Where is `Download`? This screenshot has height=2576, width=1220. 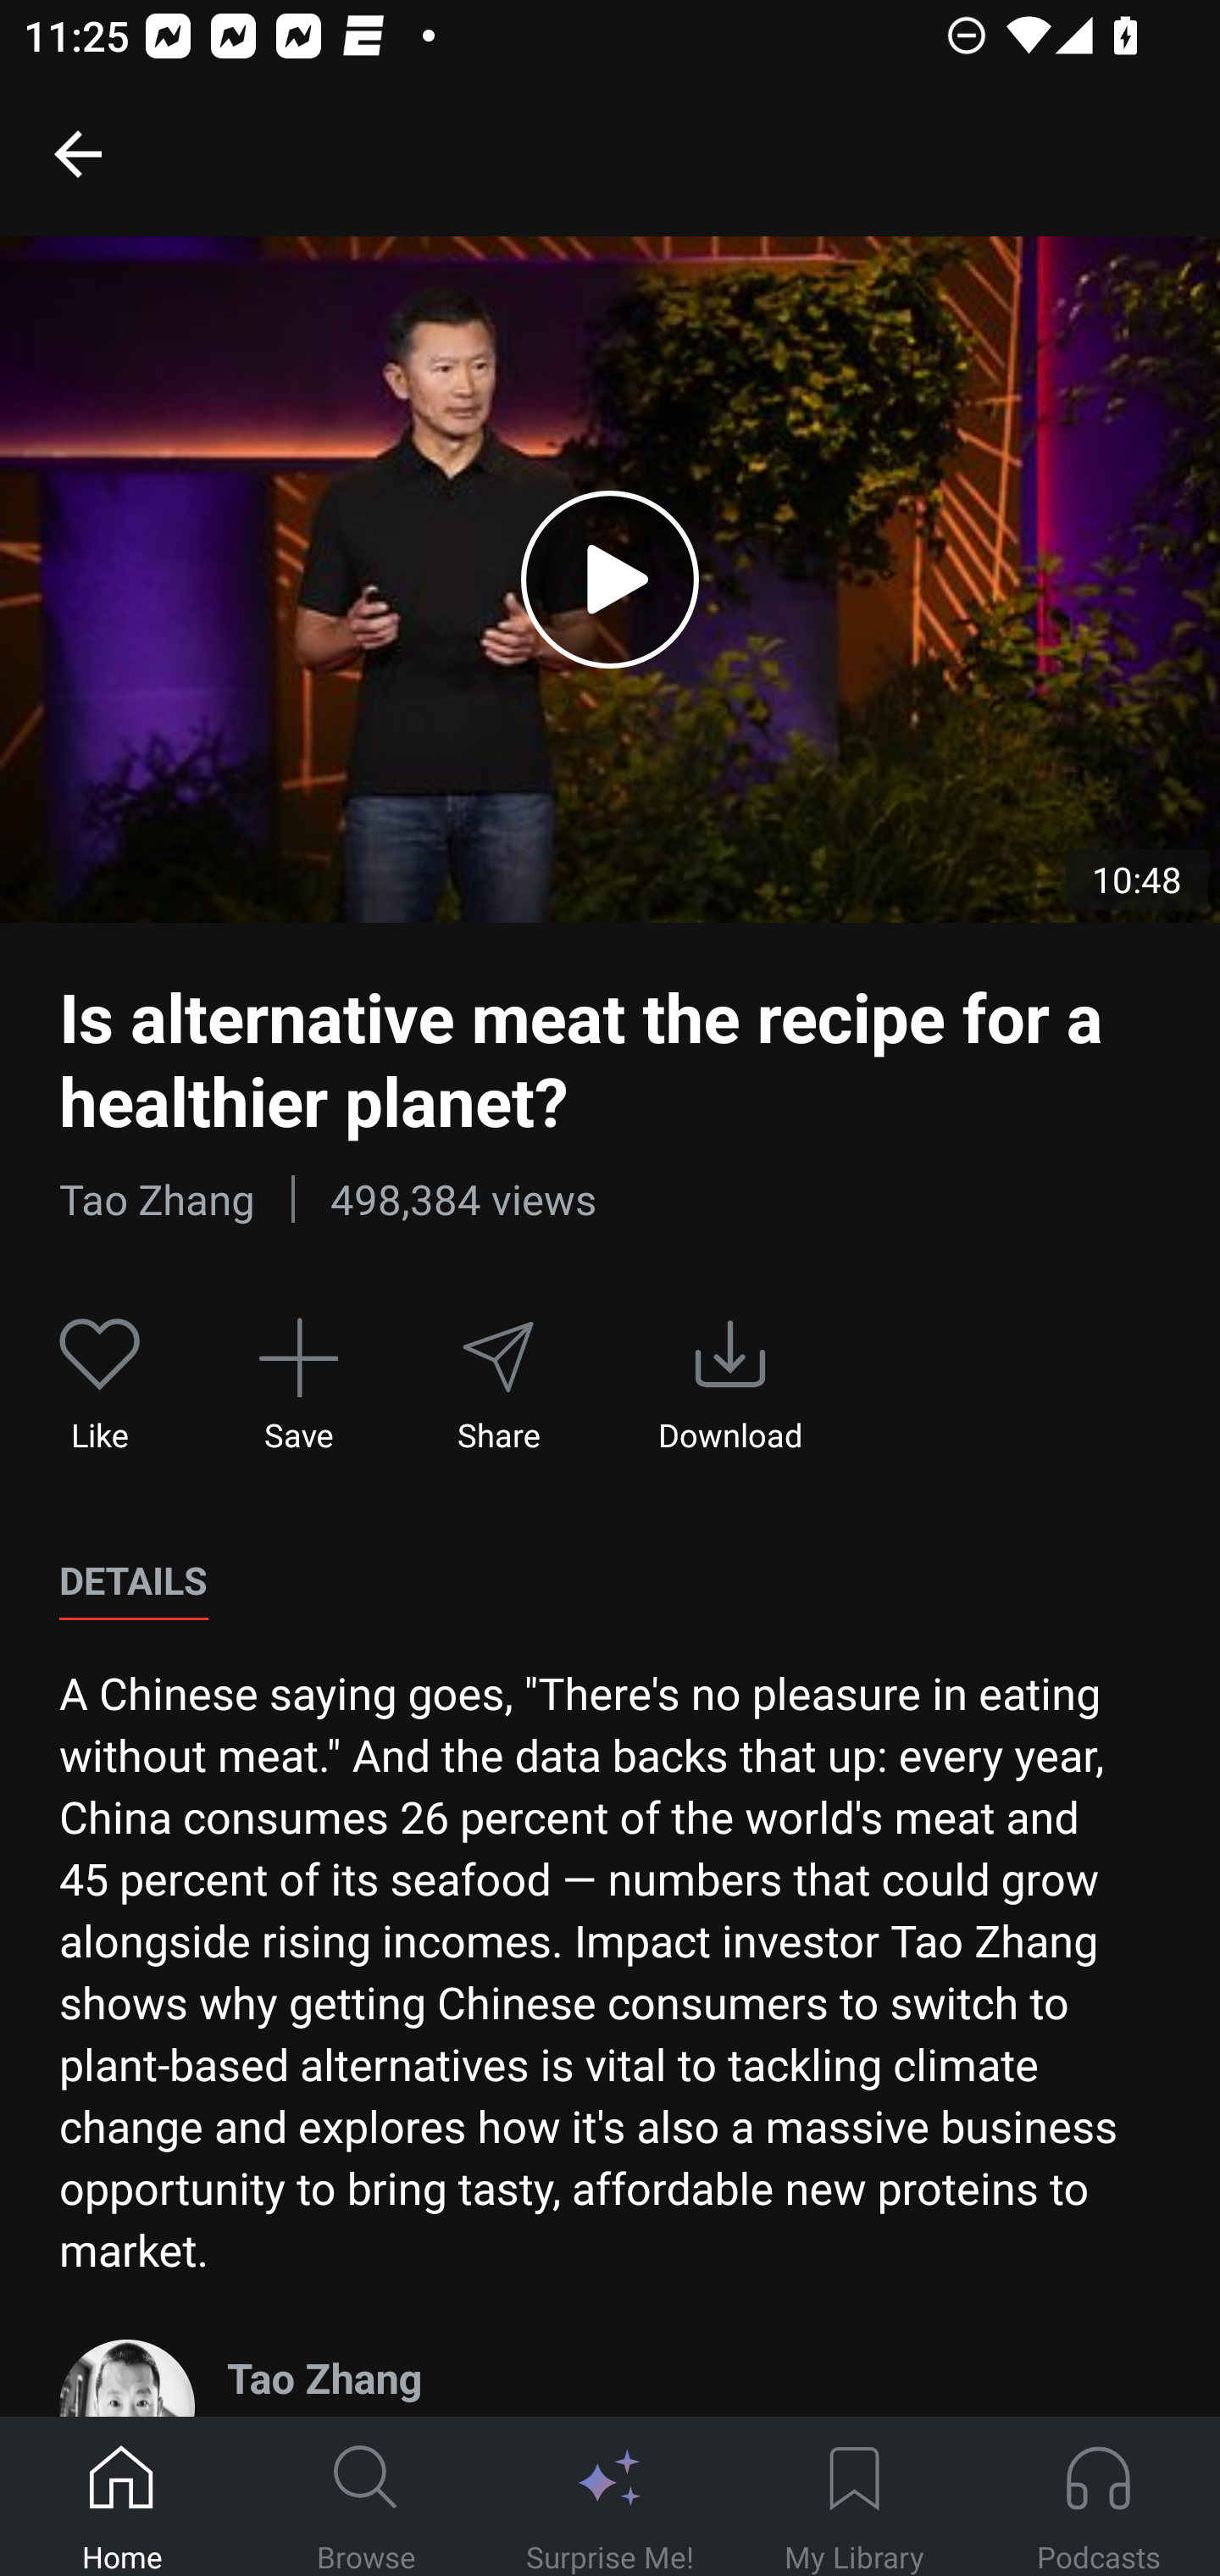 Download is located at coordinates (730, 1385).